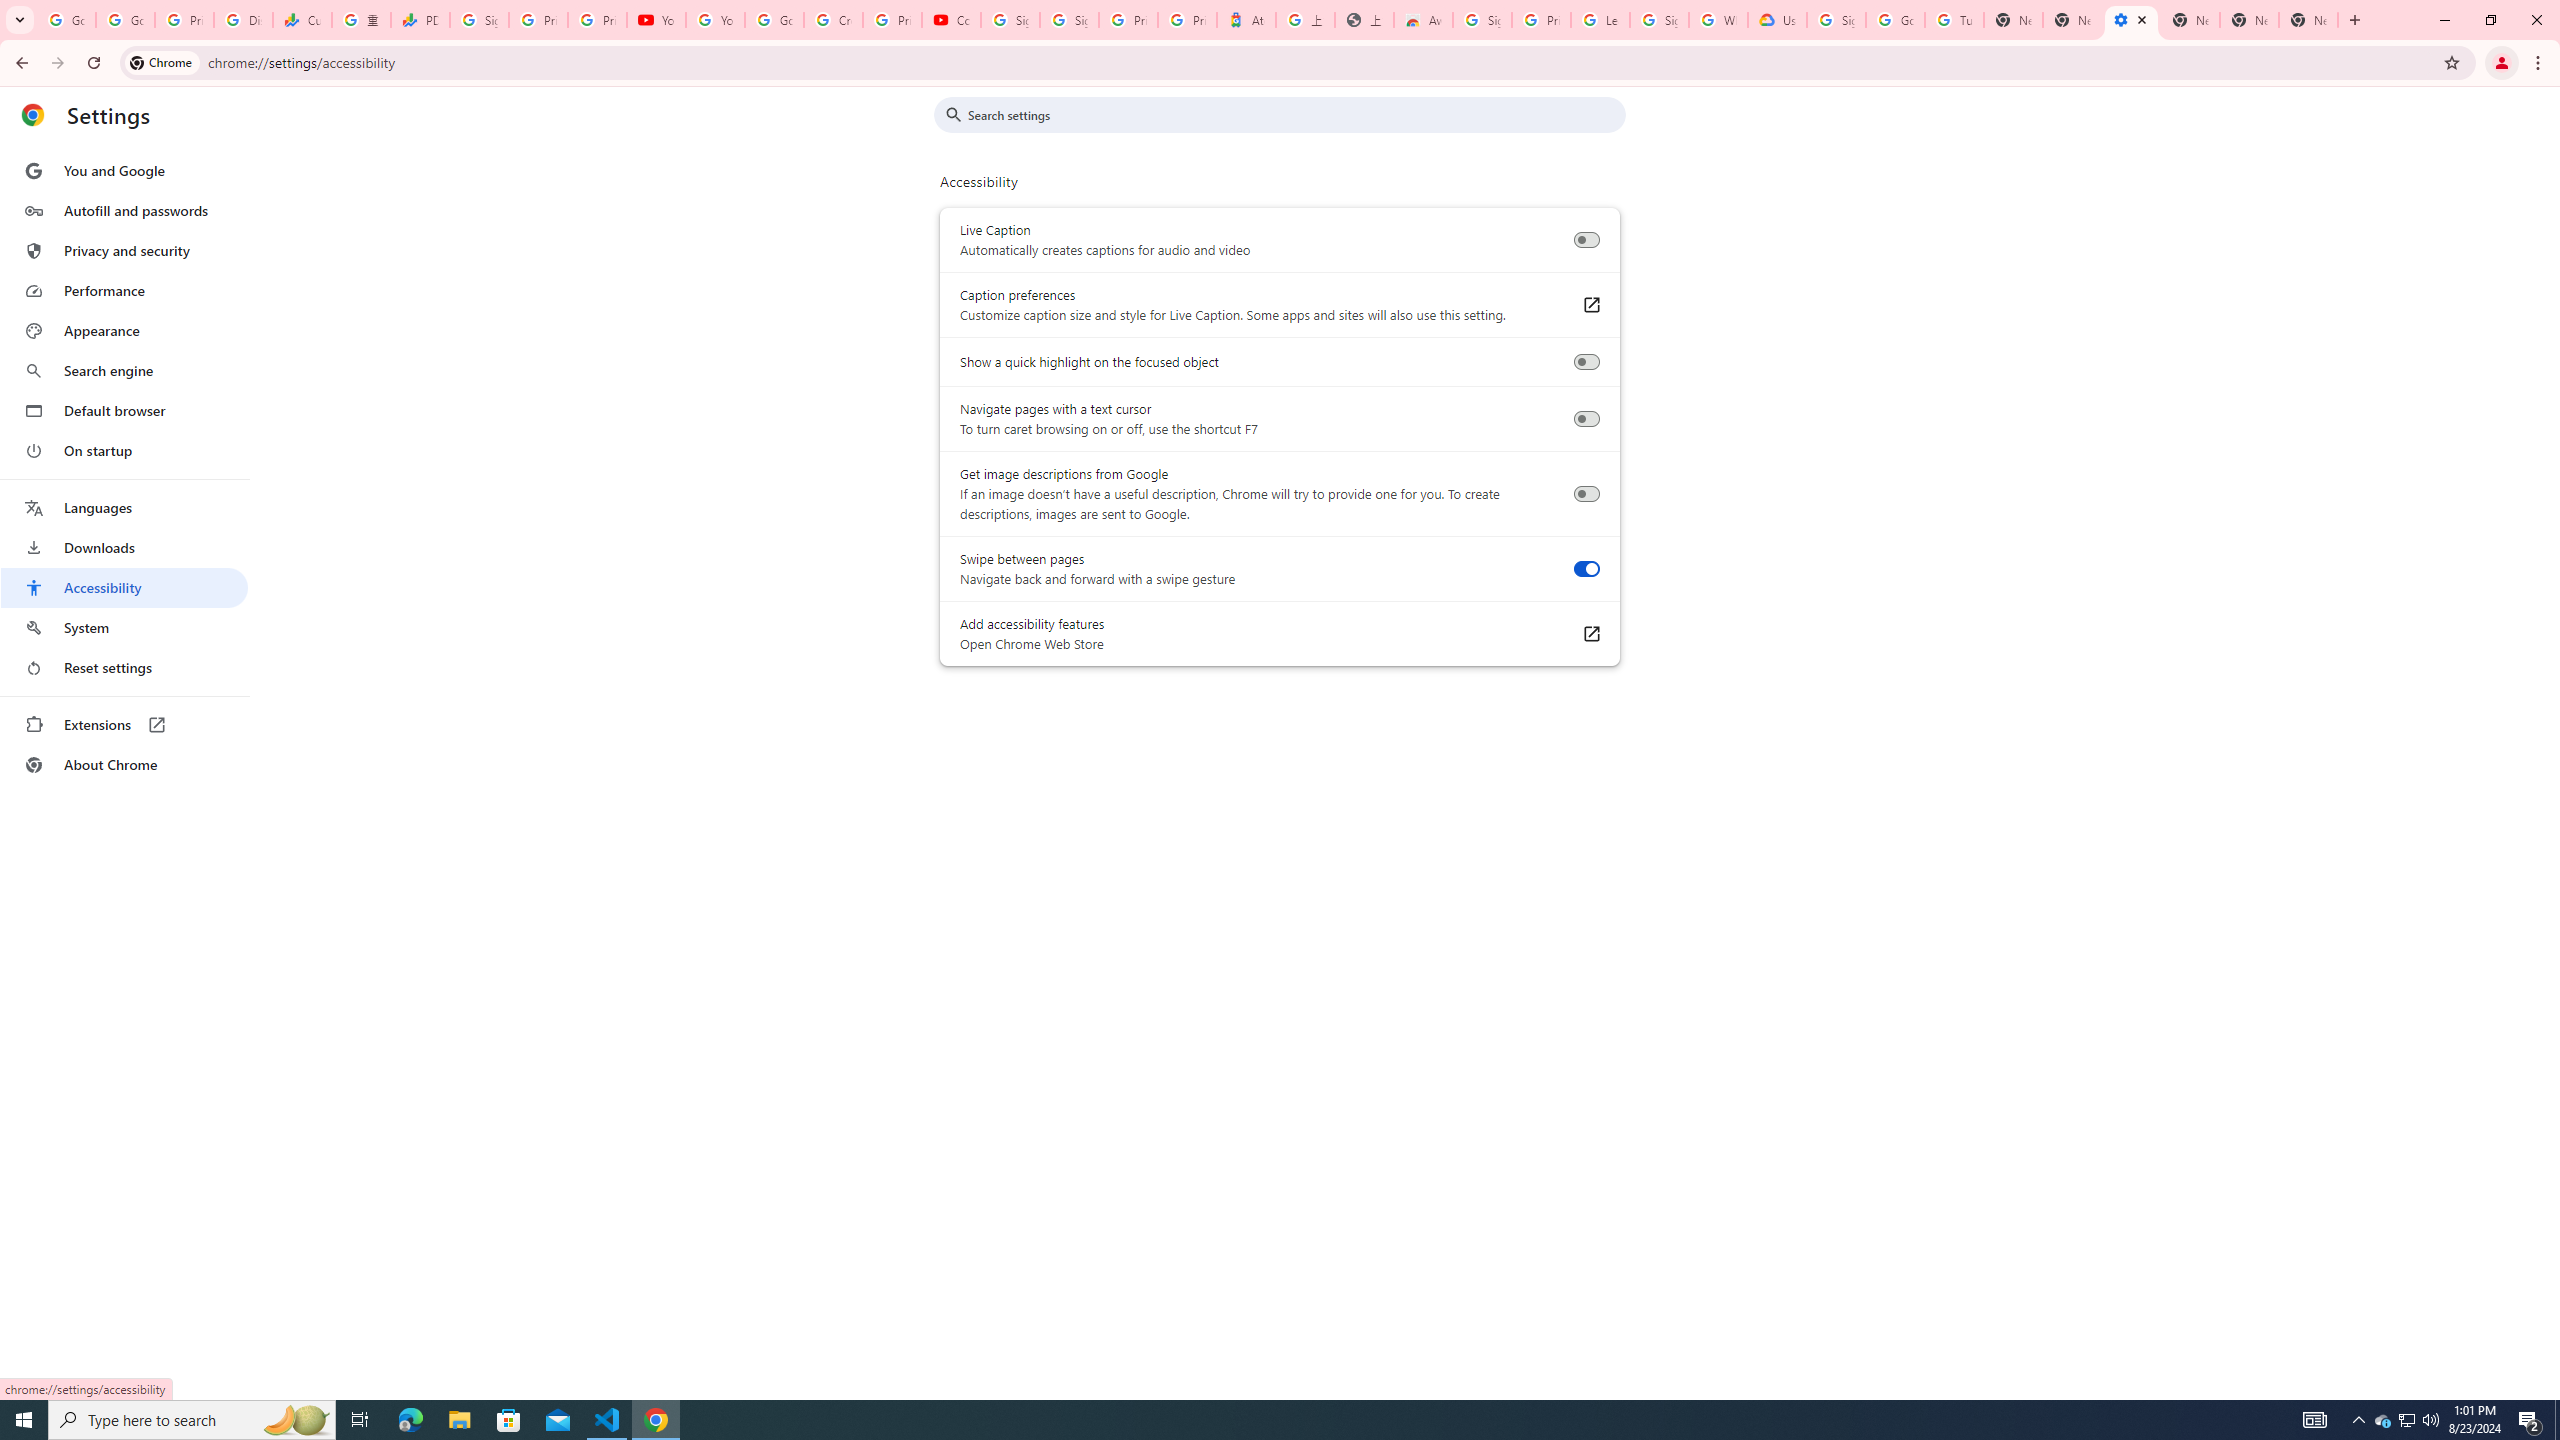 The width and height of the screenshot is (2560, 1440). What do you see at coordinates (125, 468) in the screenshot?
I see `AutomationID: menu` at bounding box center [125, 468].